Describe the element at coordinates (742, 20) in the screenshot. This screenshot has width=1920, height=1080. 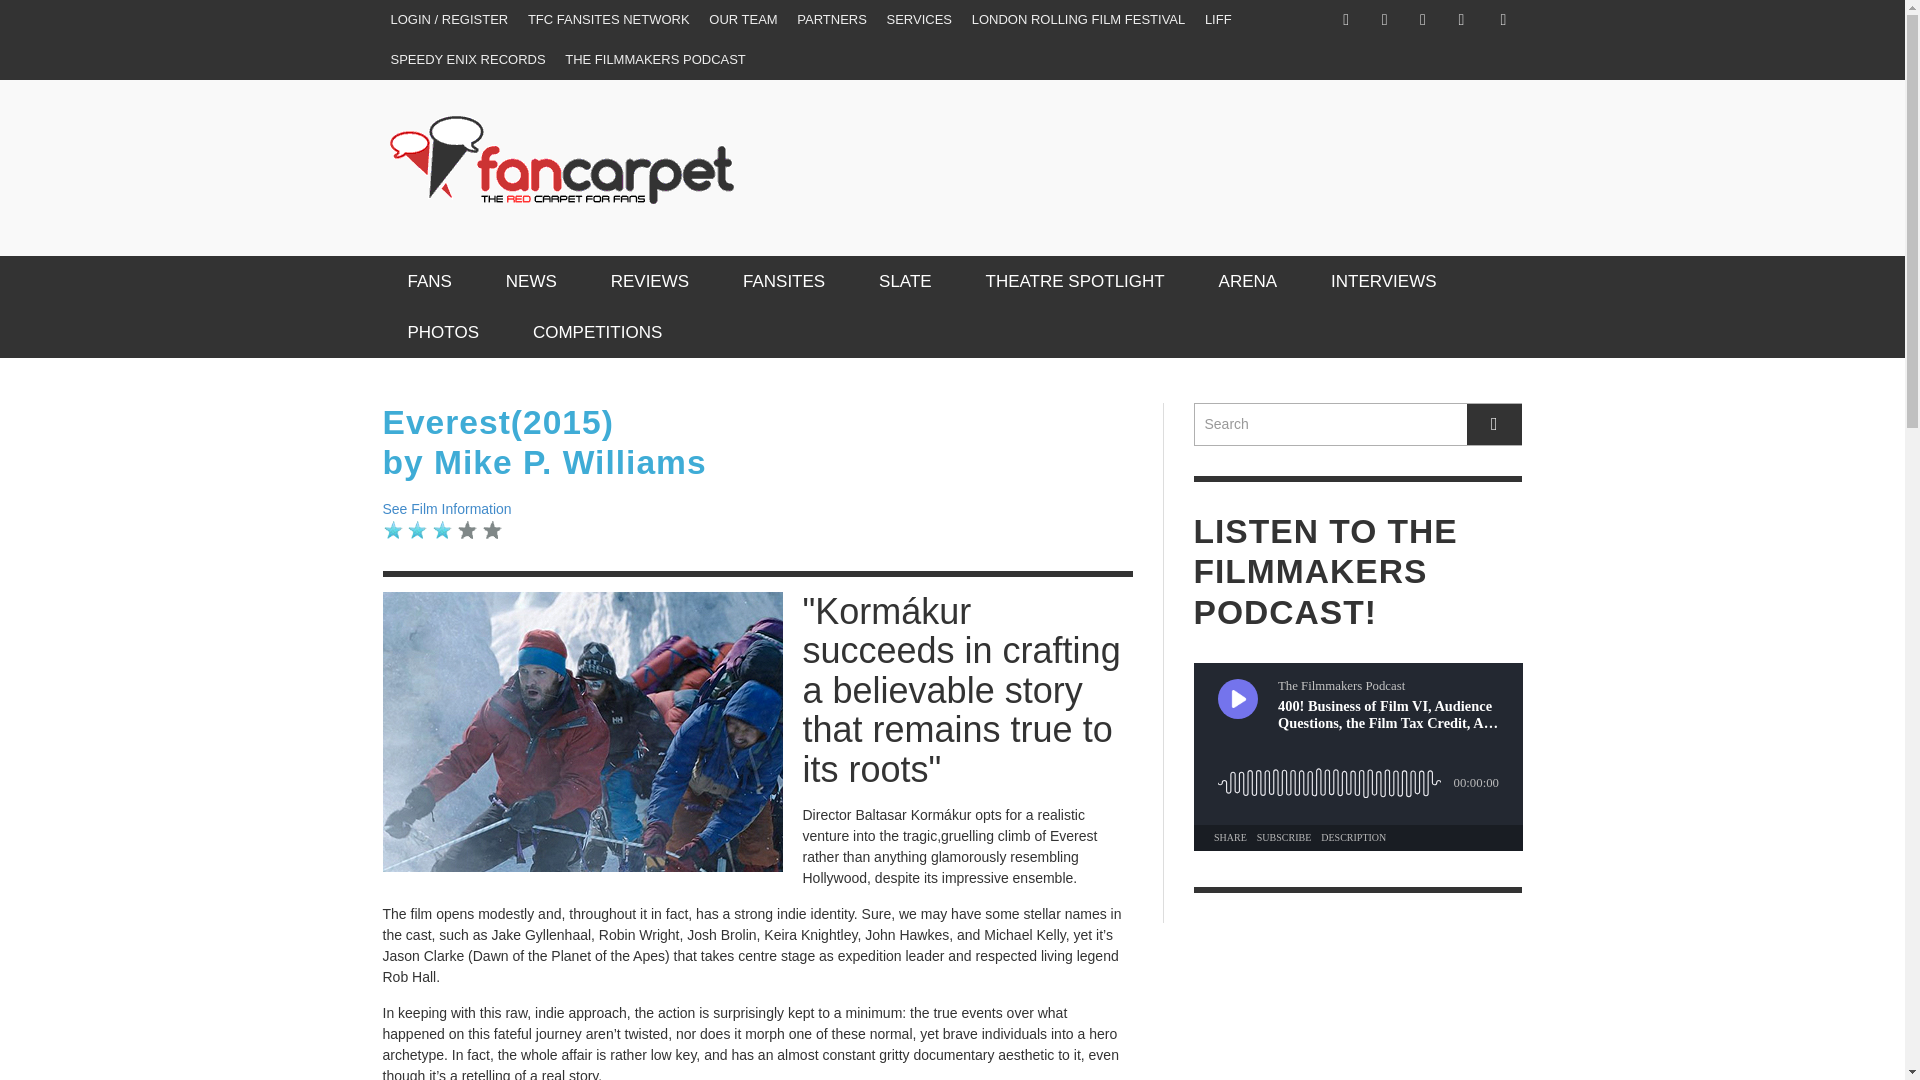
I see `OUR TEAM` at that location.